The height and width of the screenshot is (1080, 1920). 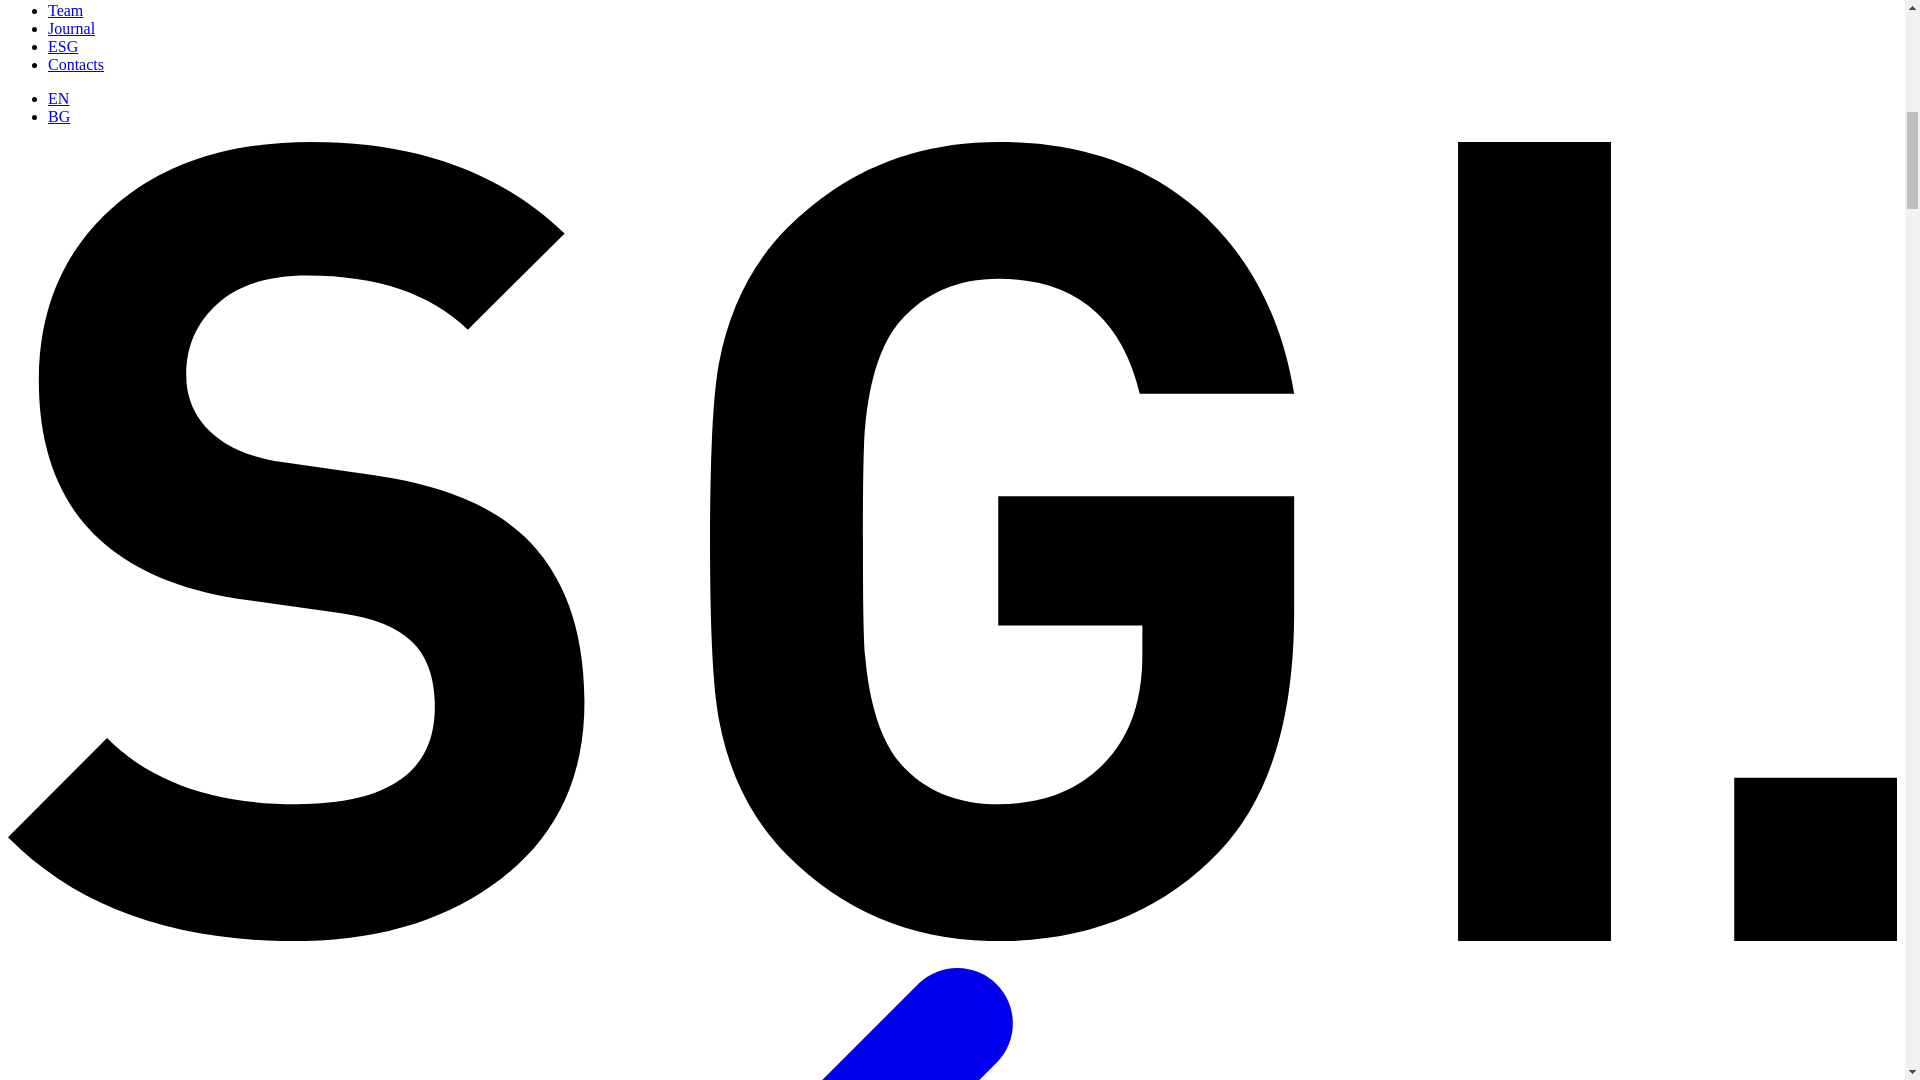 I want to click on BG, so click(x=58, y=116).